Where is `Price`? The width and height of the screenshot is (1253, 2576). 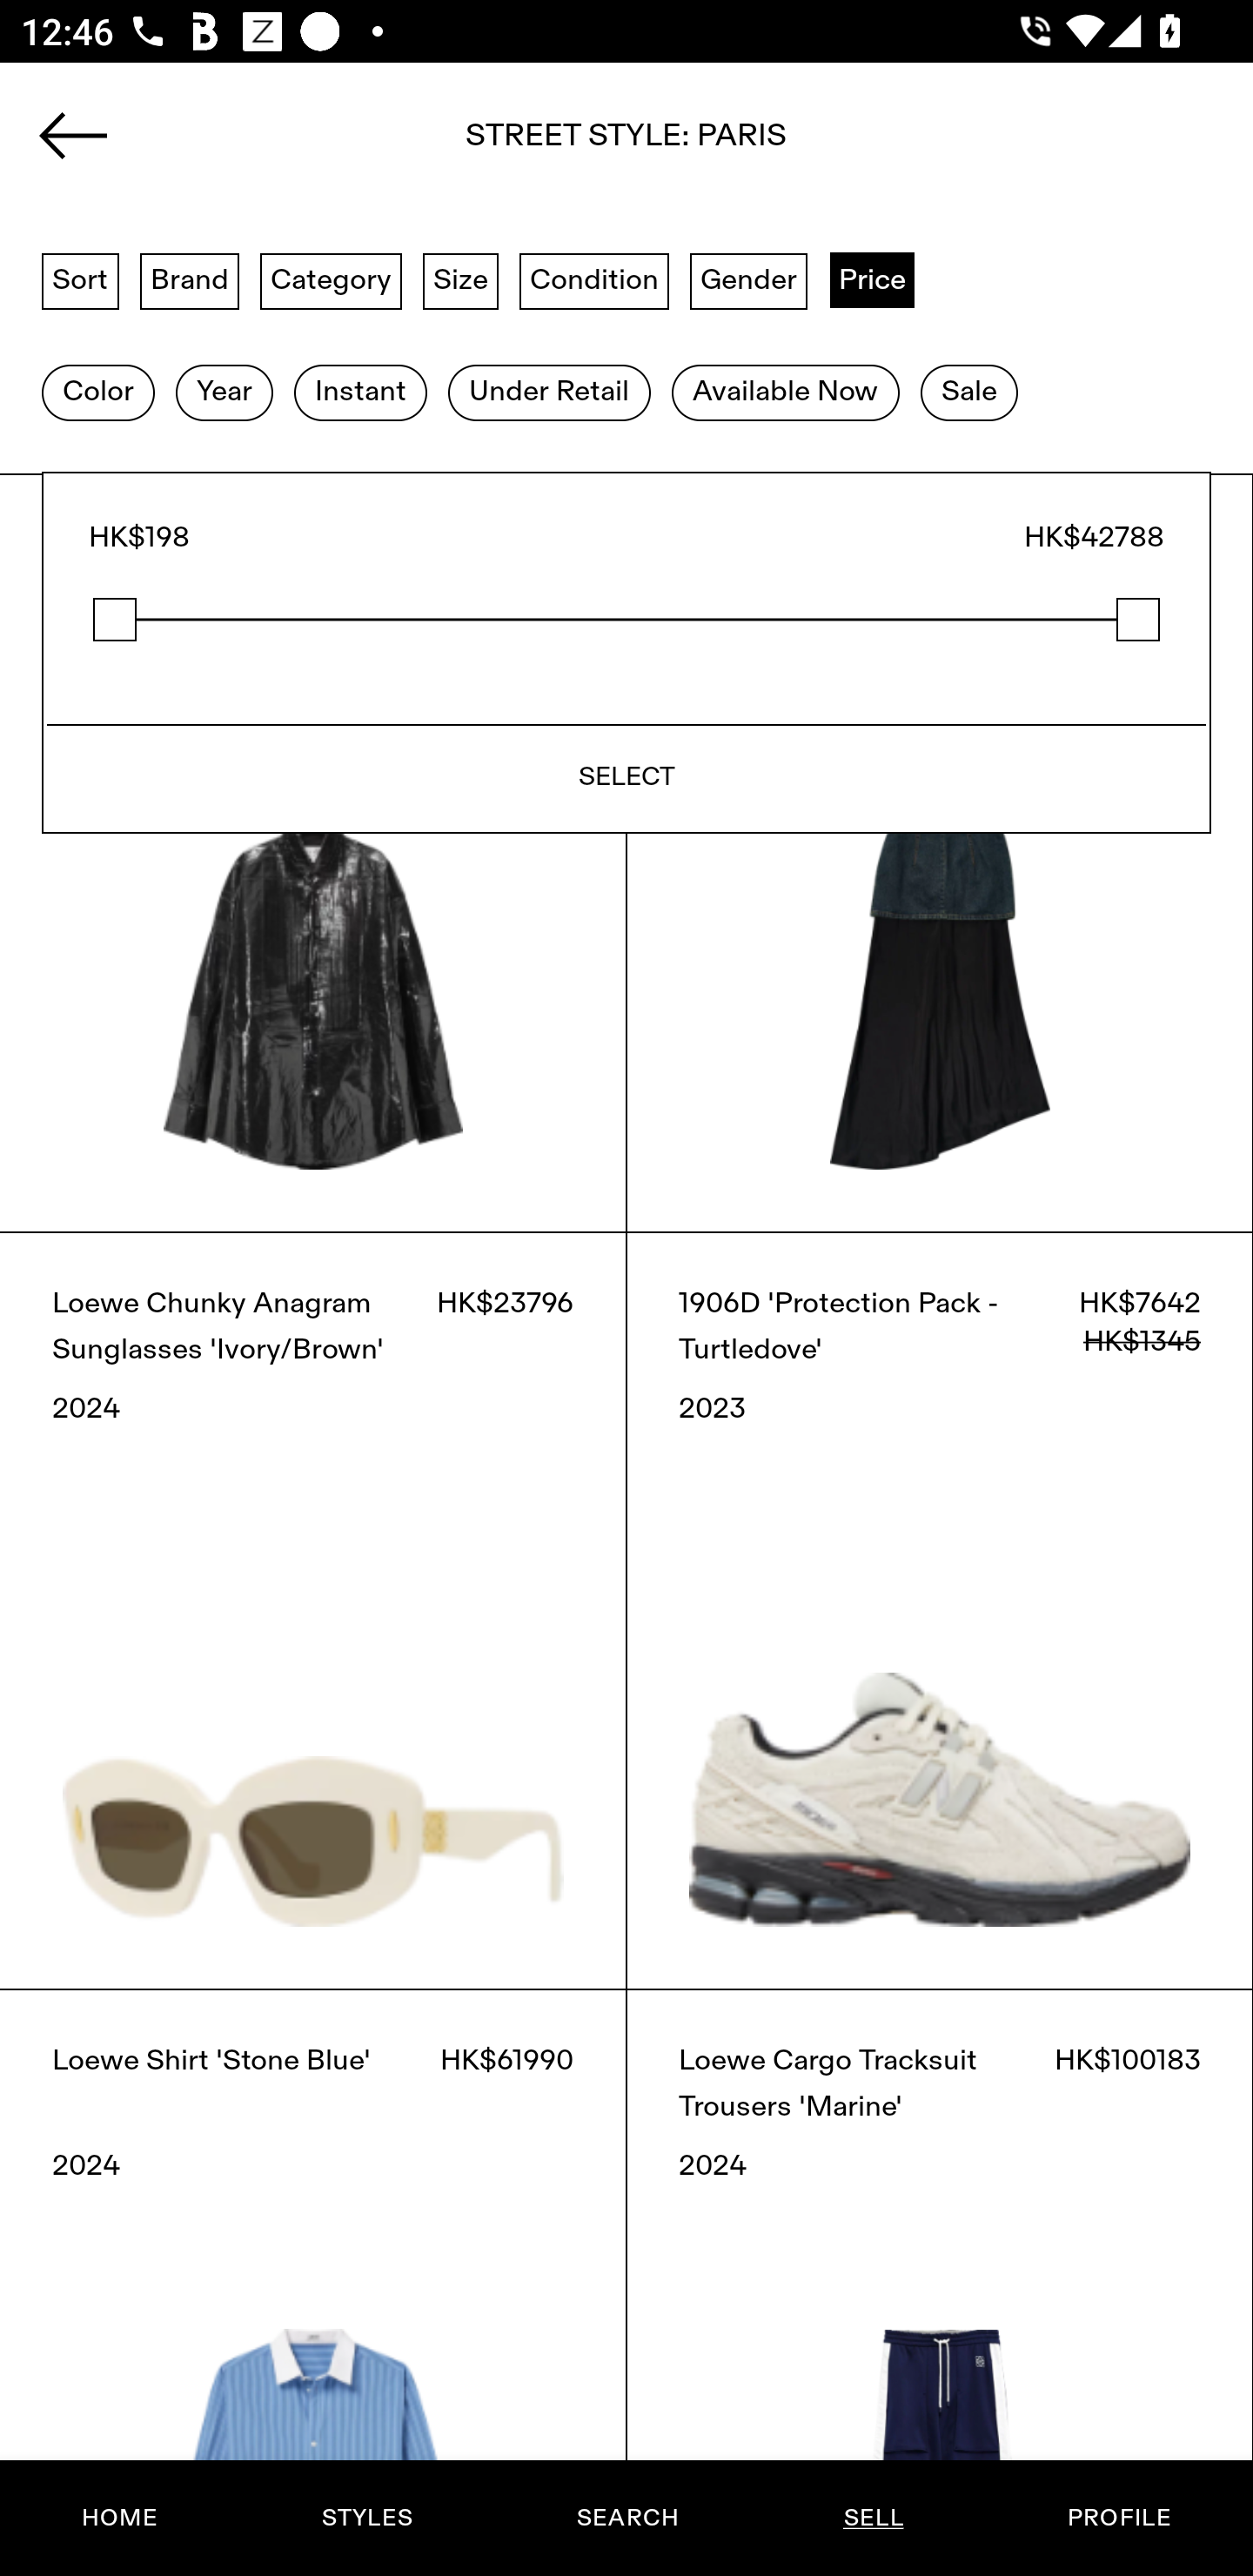 Price is located at coordinates (872, 279).